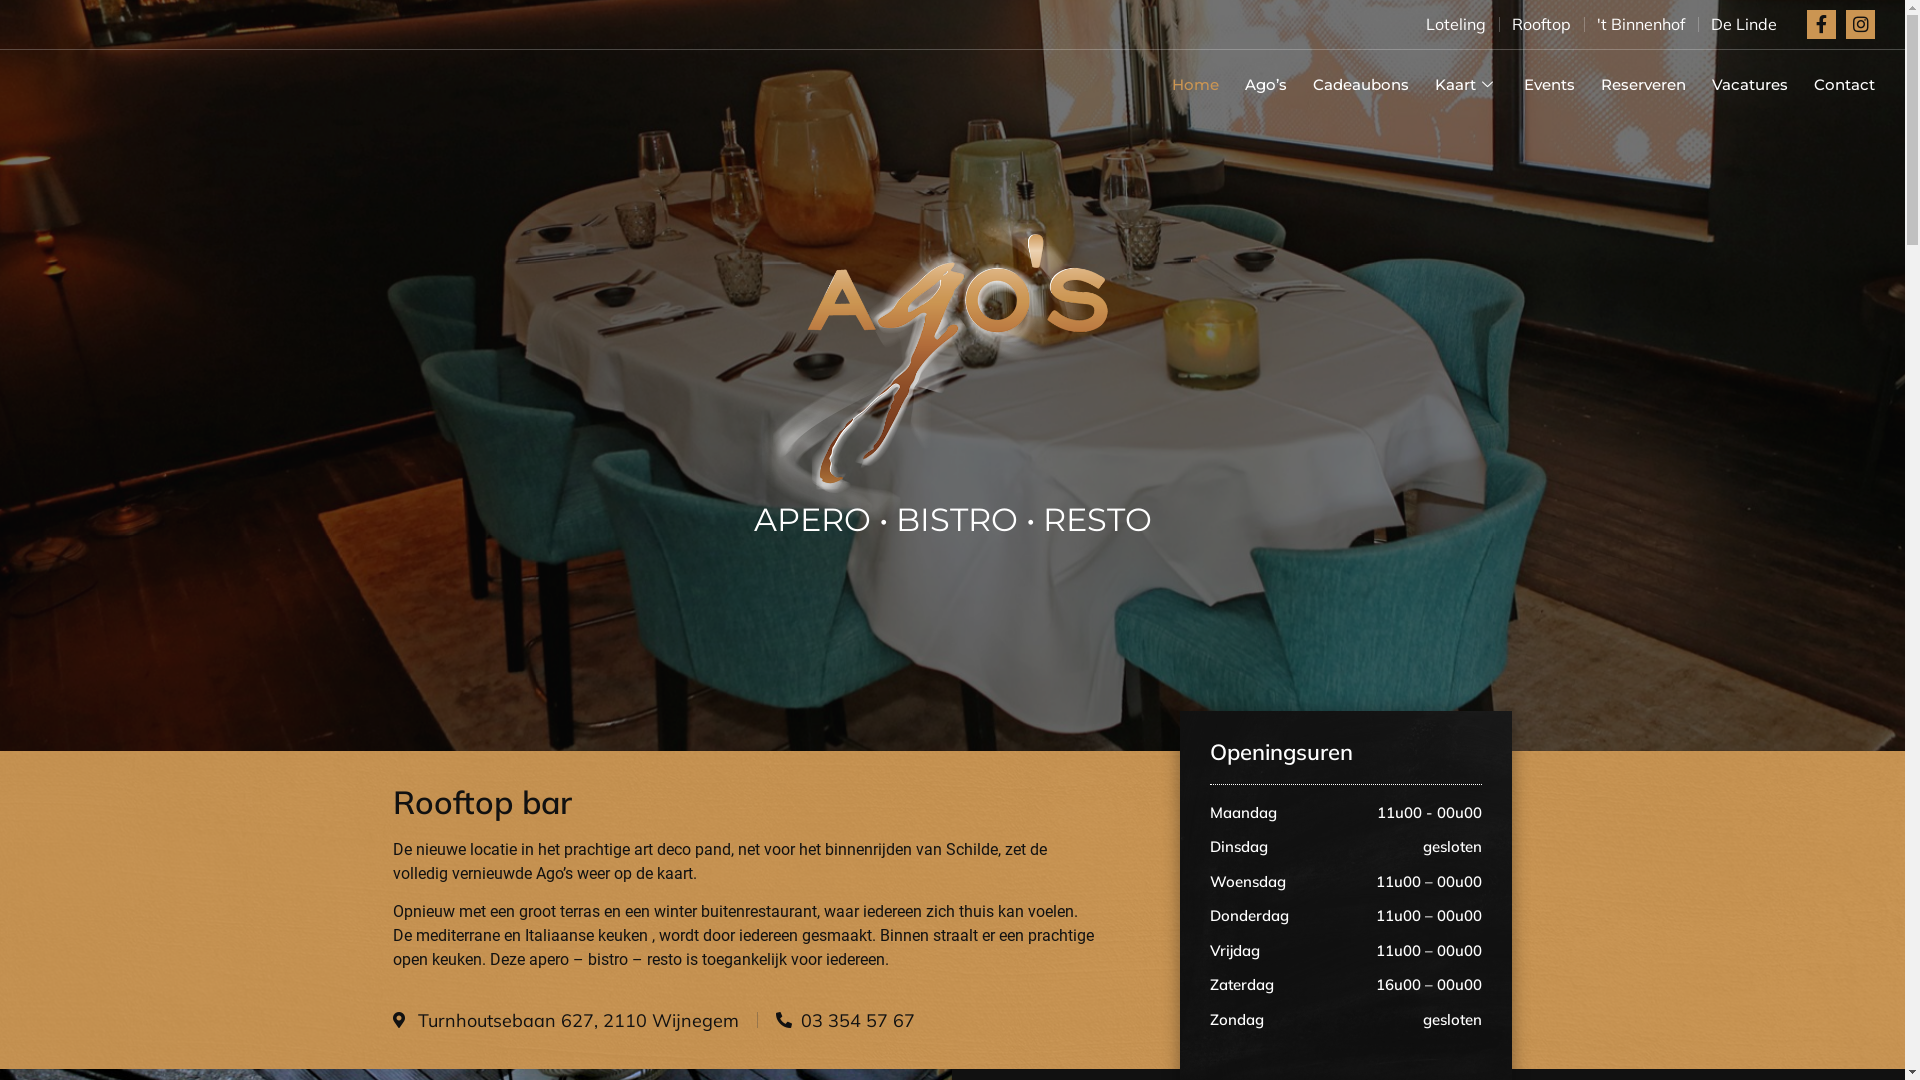 The width and height of the screenshot is (1920, 1080). Describe the element at coordinates (846, 1020) in the screenshot. I see `03 354 57 67` at that location.